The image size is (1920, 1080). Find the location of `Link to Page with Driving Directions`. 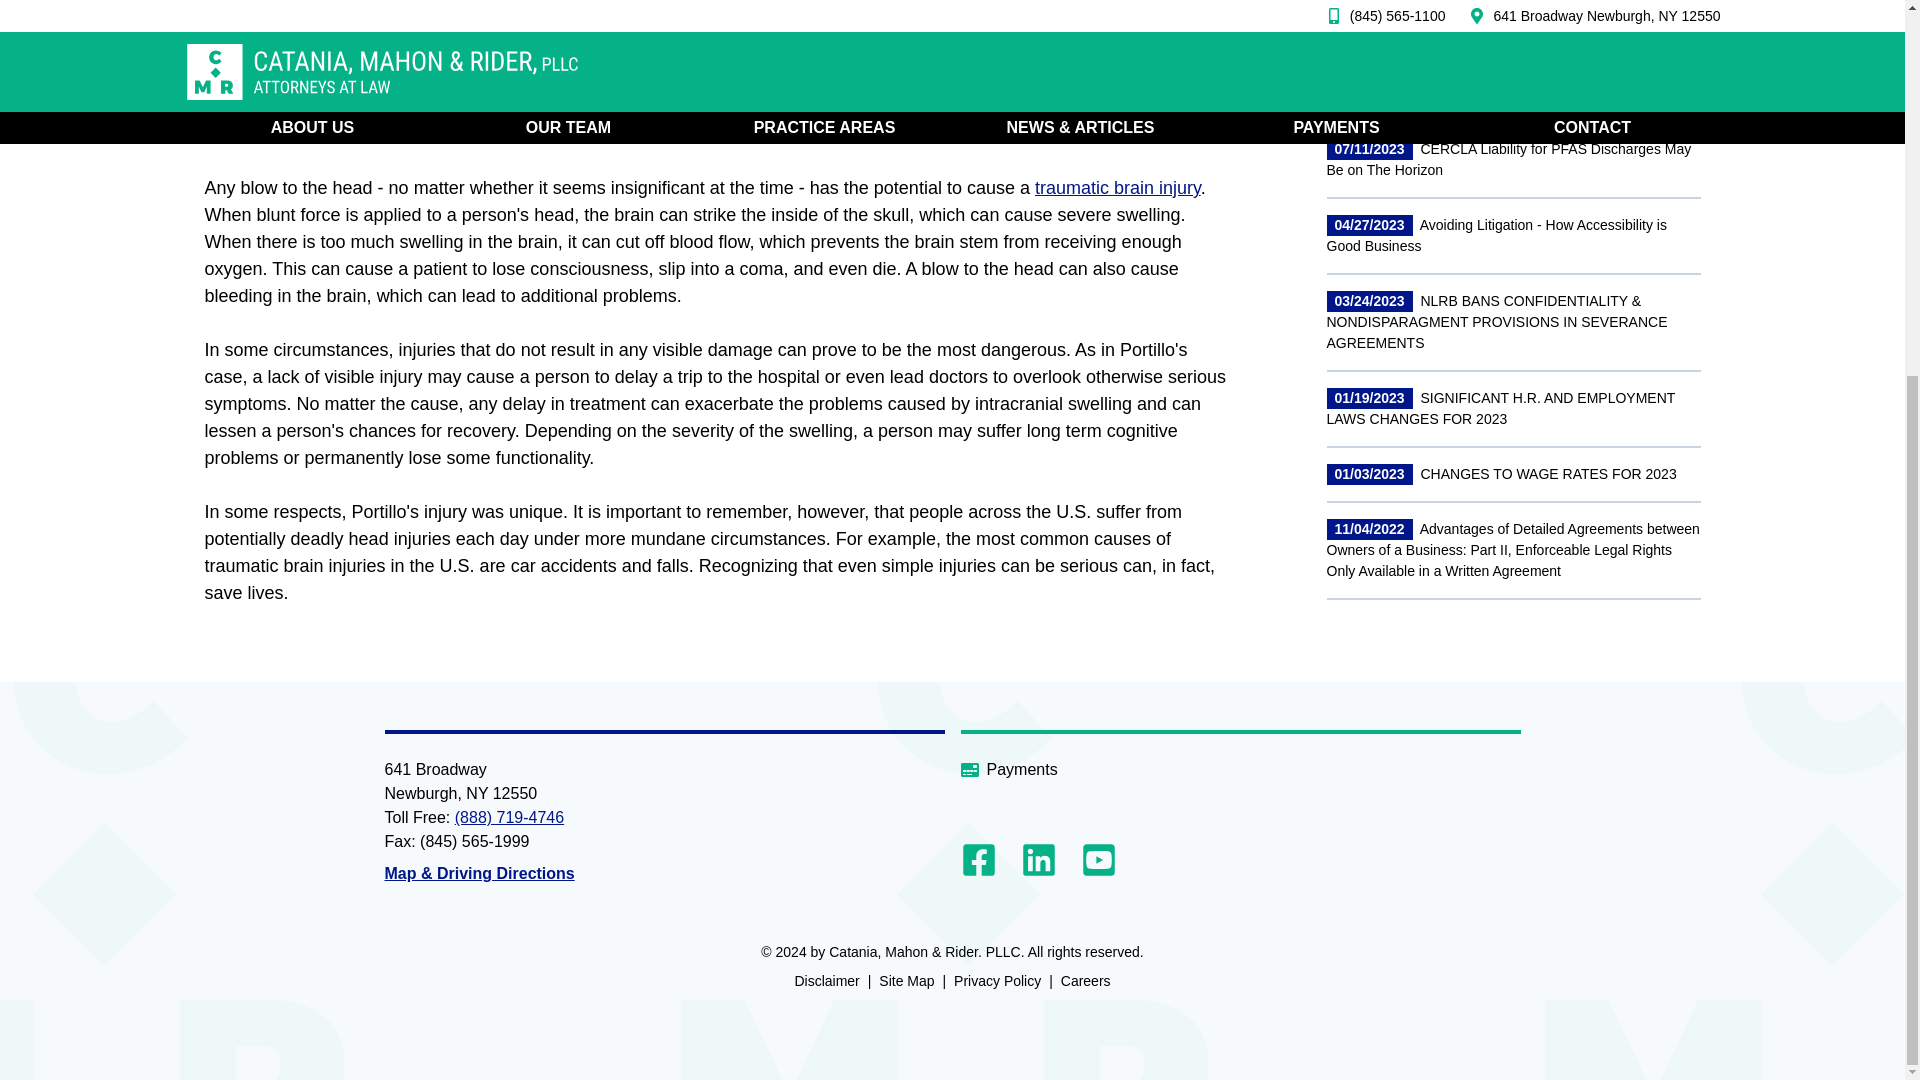

Link to Page with Driving Directions is located at coordinates (479, 874).